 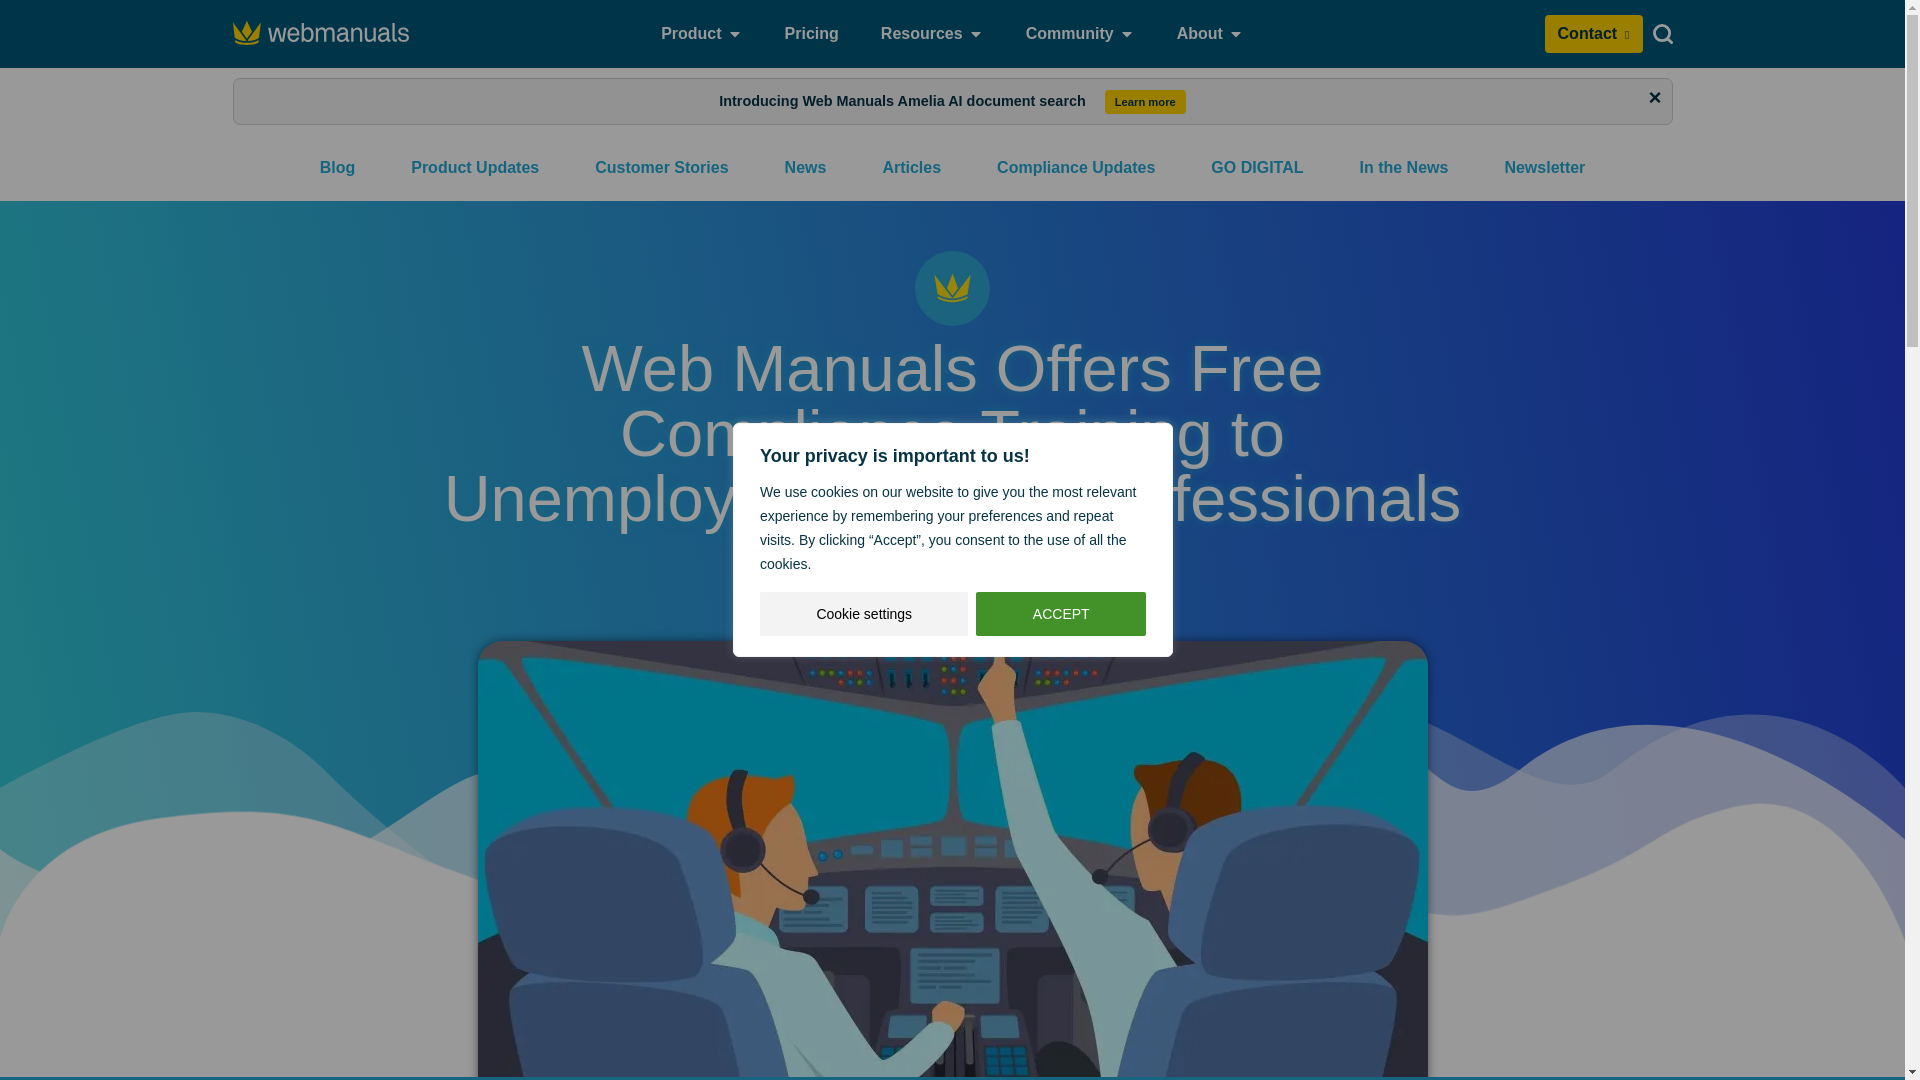 I want to click on Contact, so click(x=1594, y=34).